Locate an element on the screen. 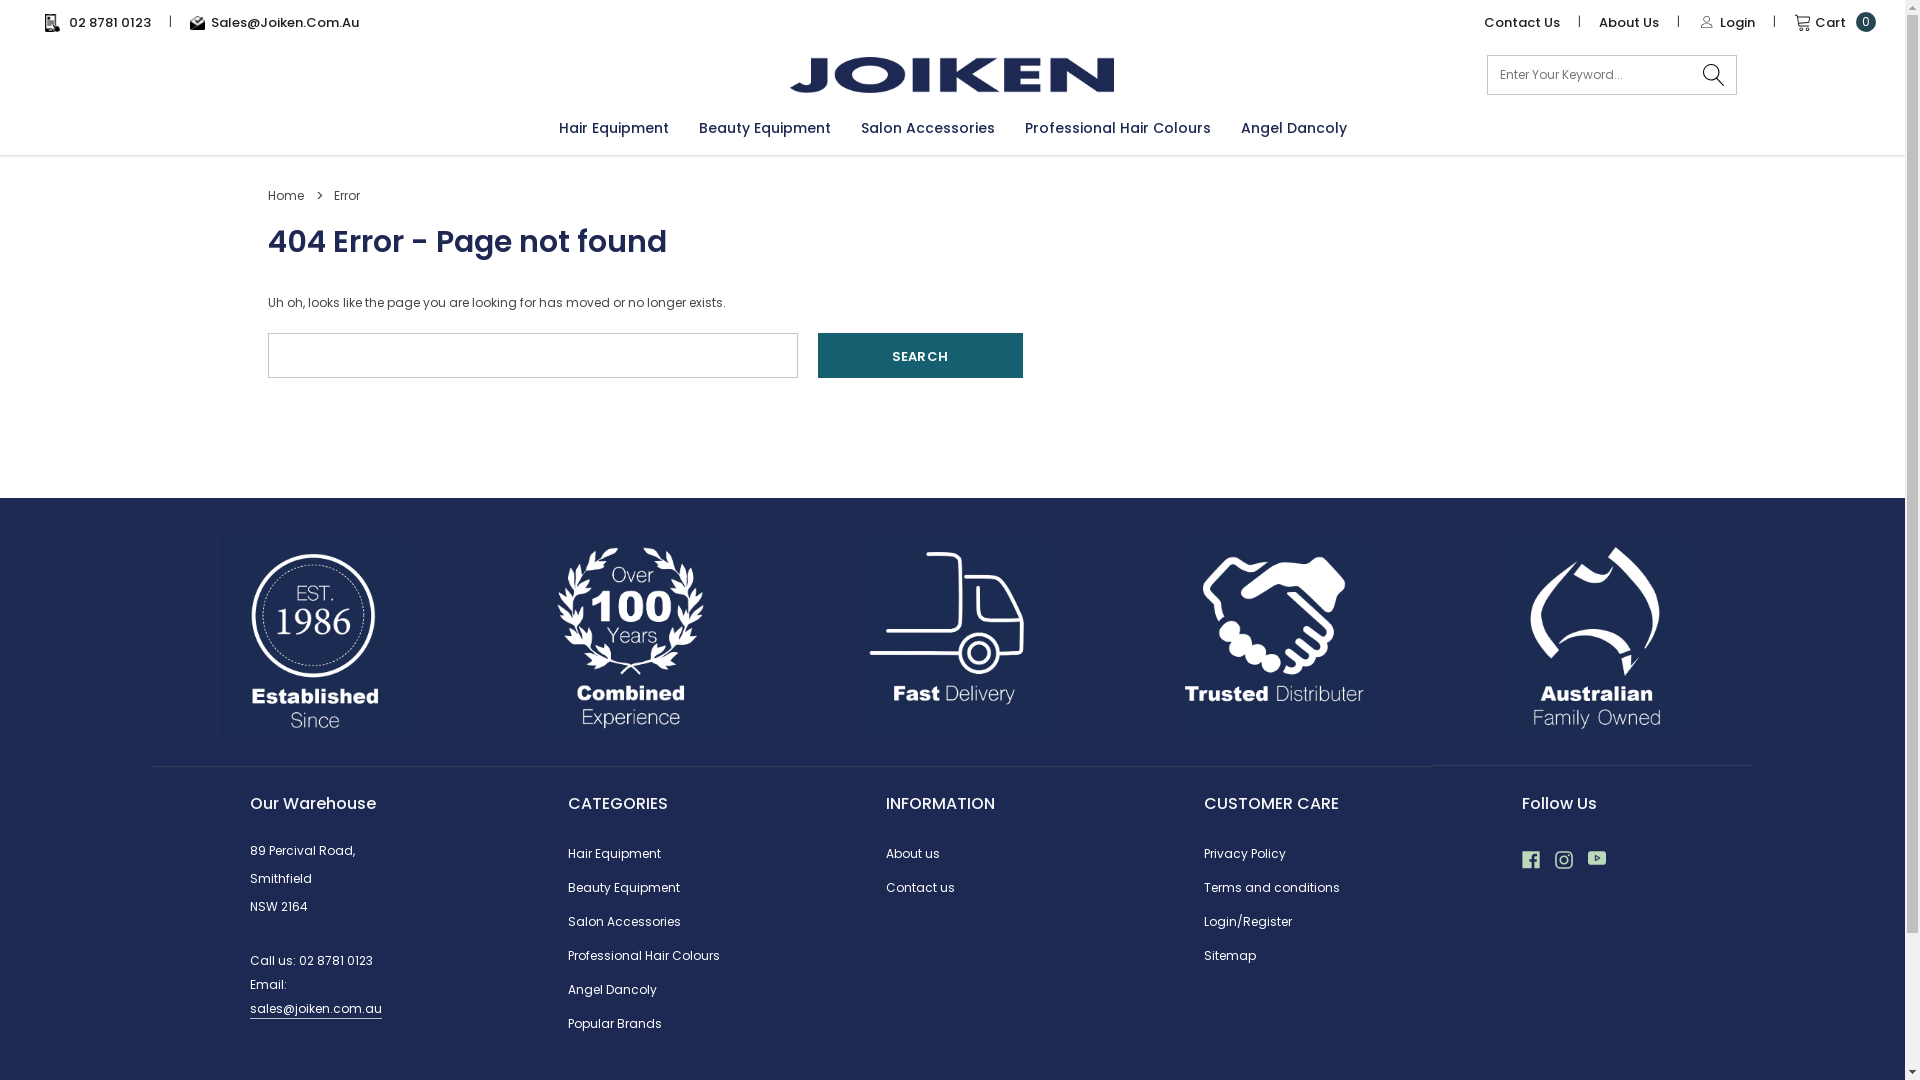 The height and width of the screenshot is (1080, 1920). Contact Us is located at coordinates (1522, 23).